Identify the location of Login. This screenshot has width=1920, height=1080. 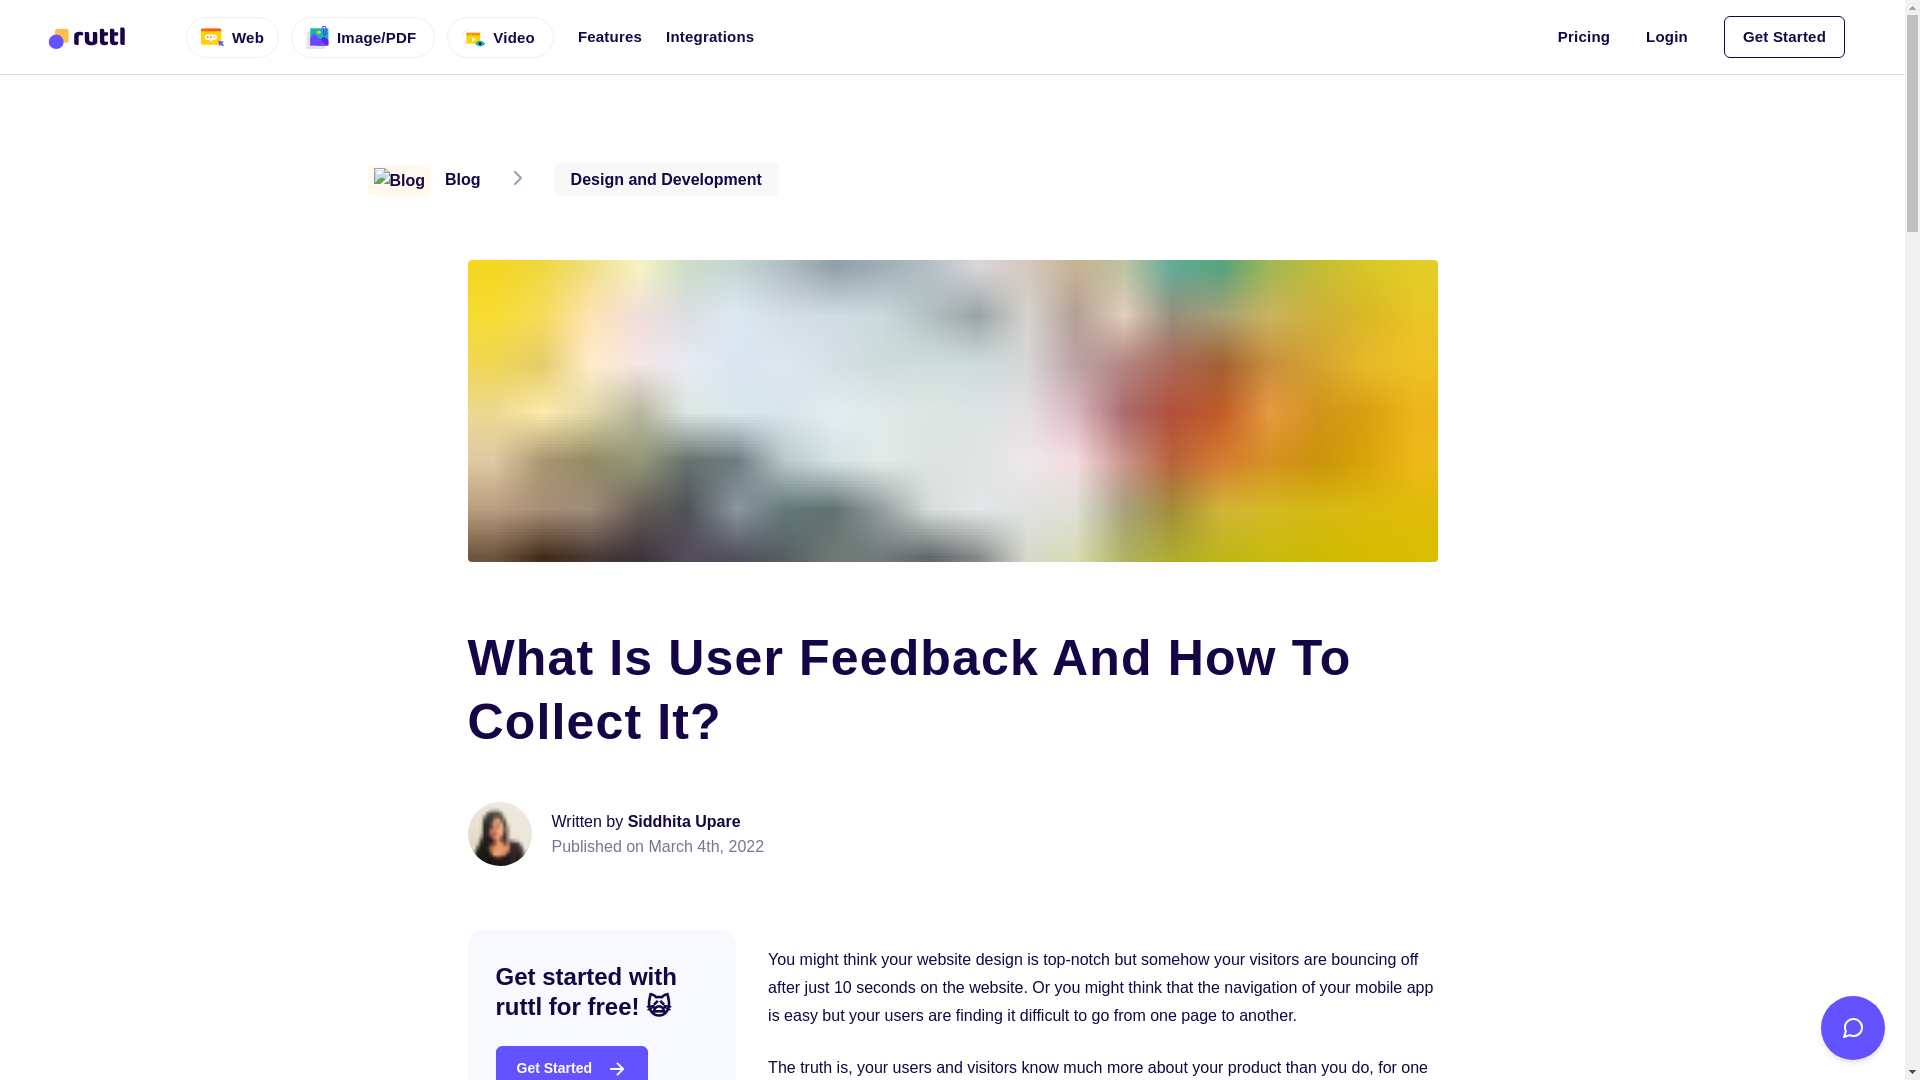
(1666, 36).